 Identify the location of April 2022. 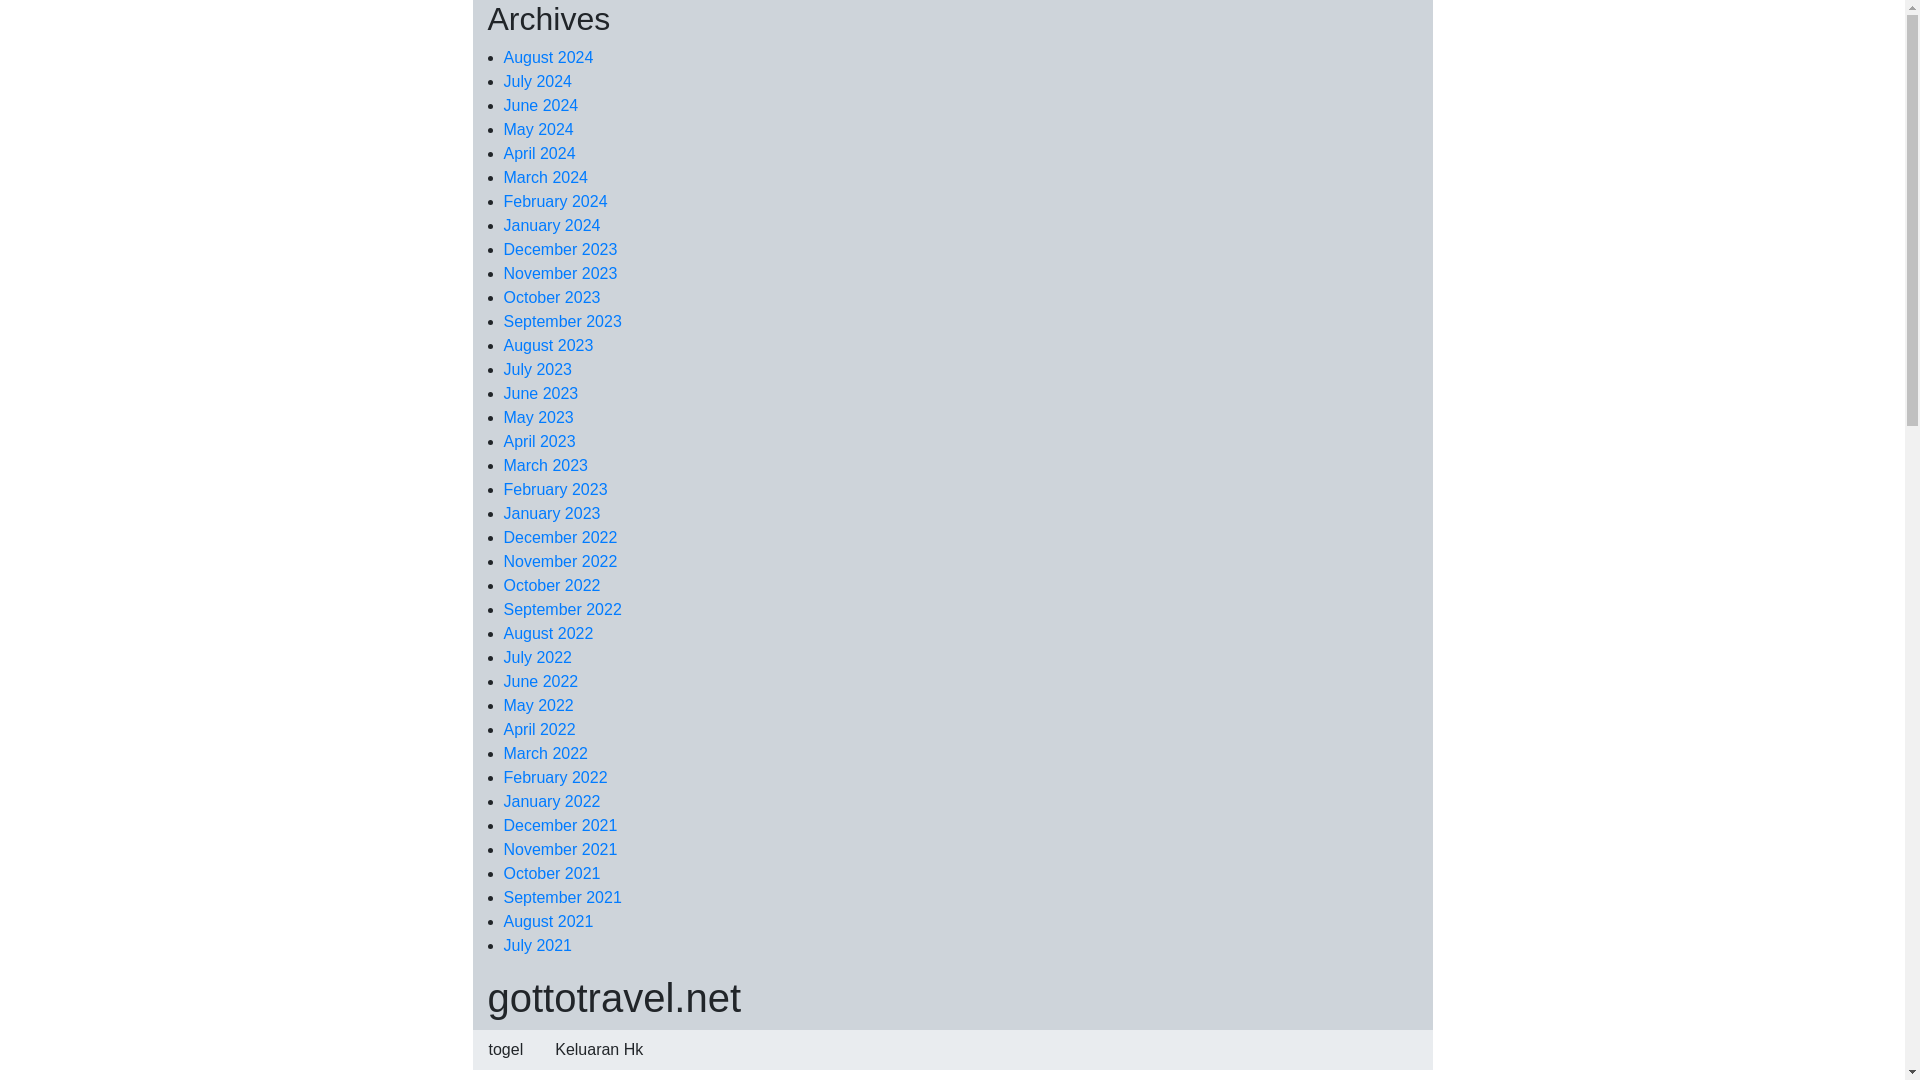
(540, 729).